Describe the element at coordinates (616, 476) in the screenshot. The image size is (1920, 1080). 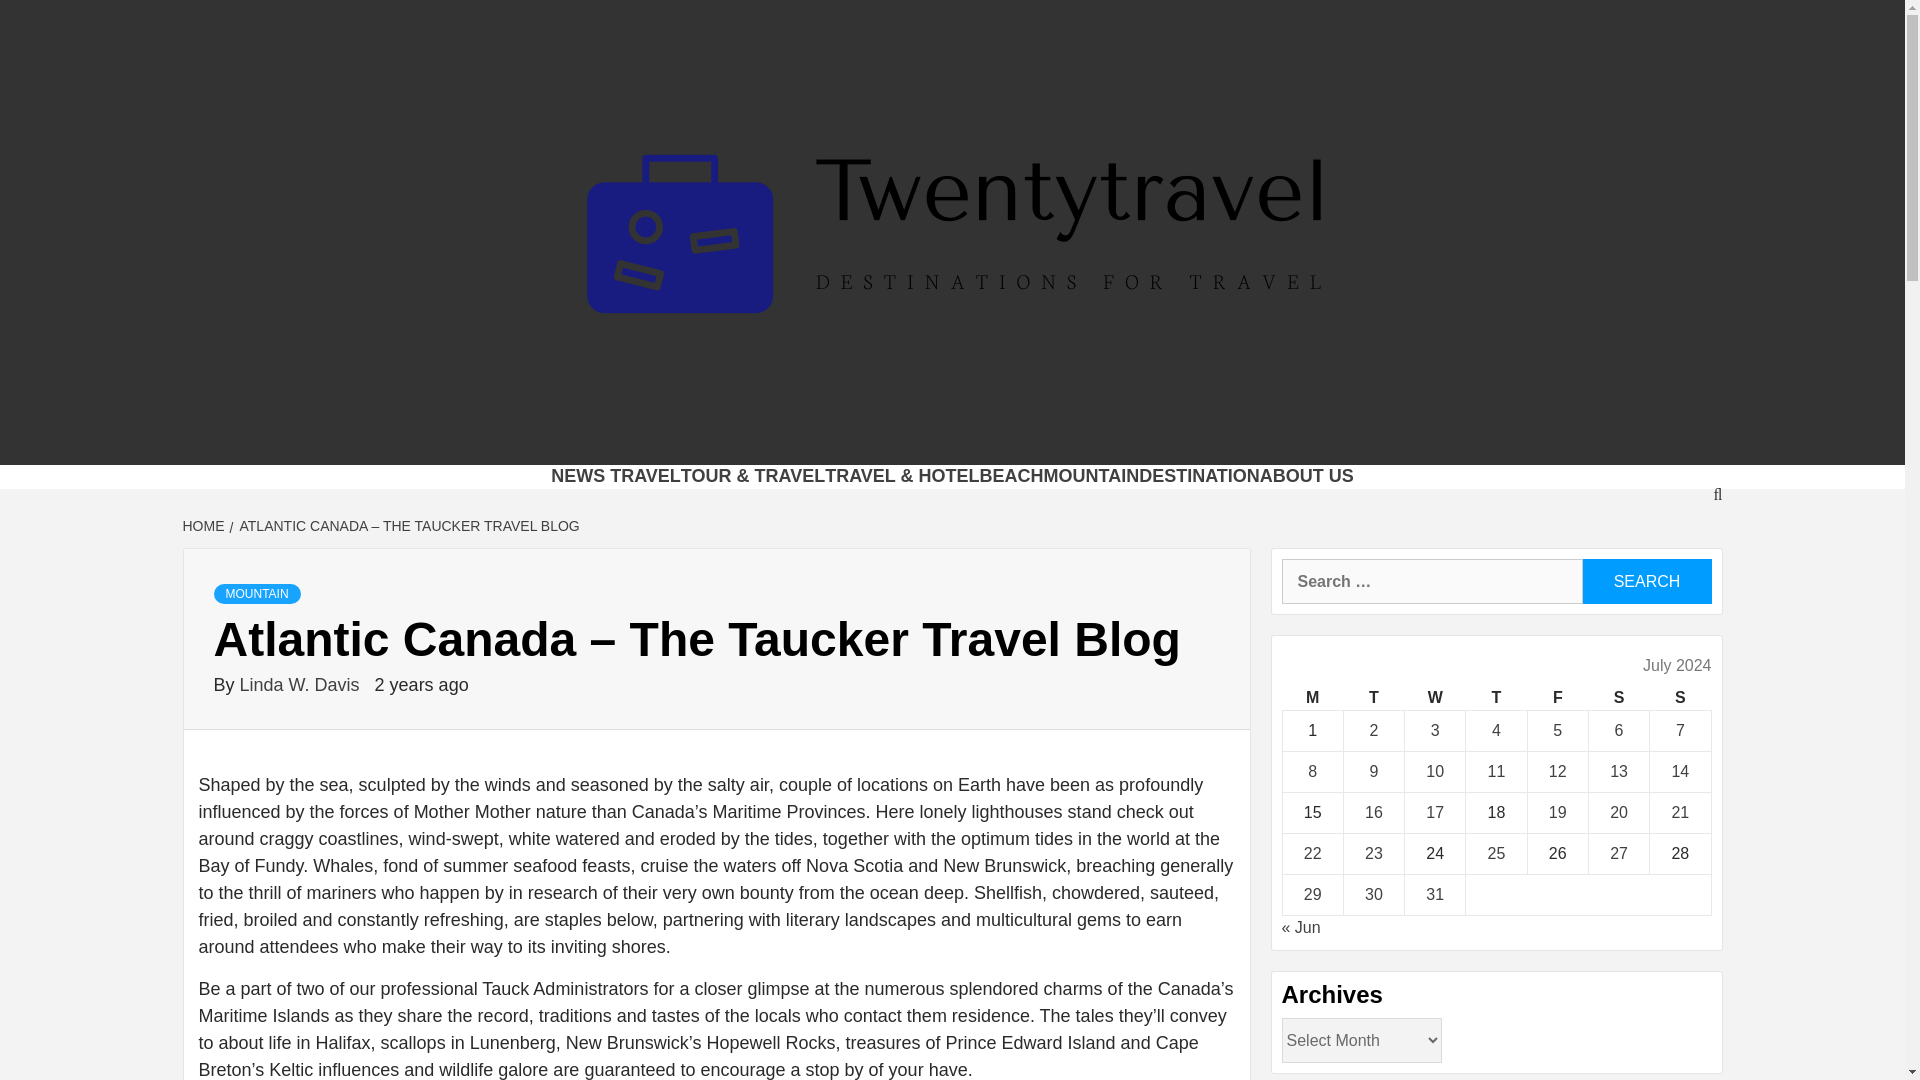
I see `NEWS TRAVEL` at that location.